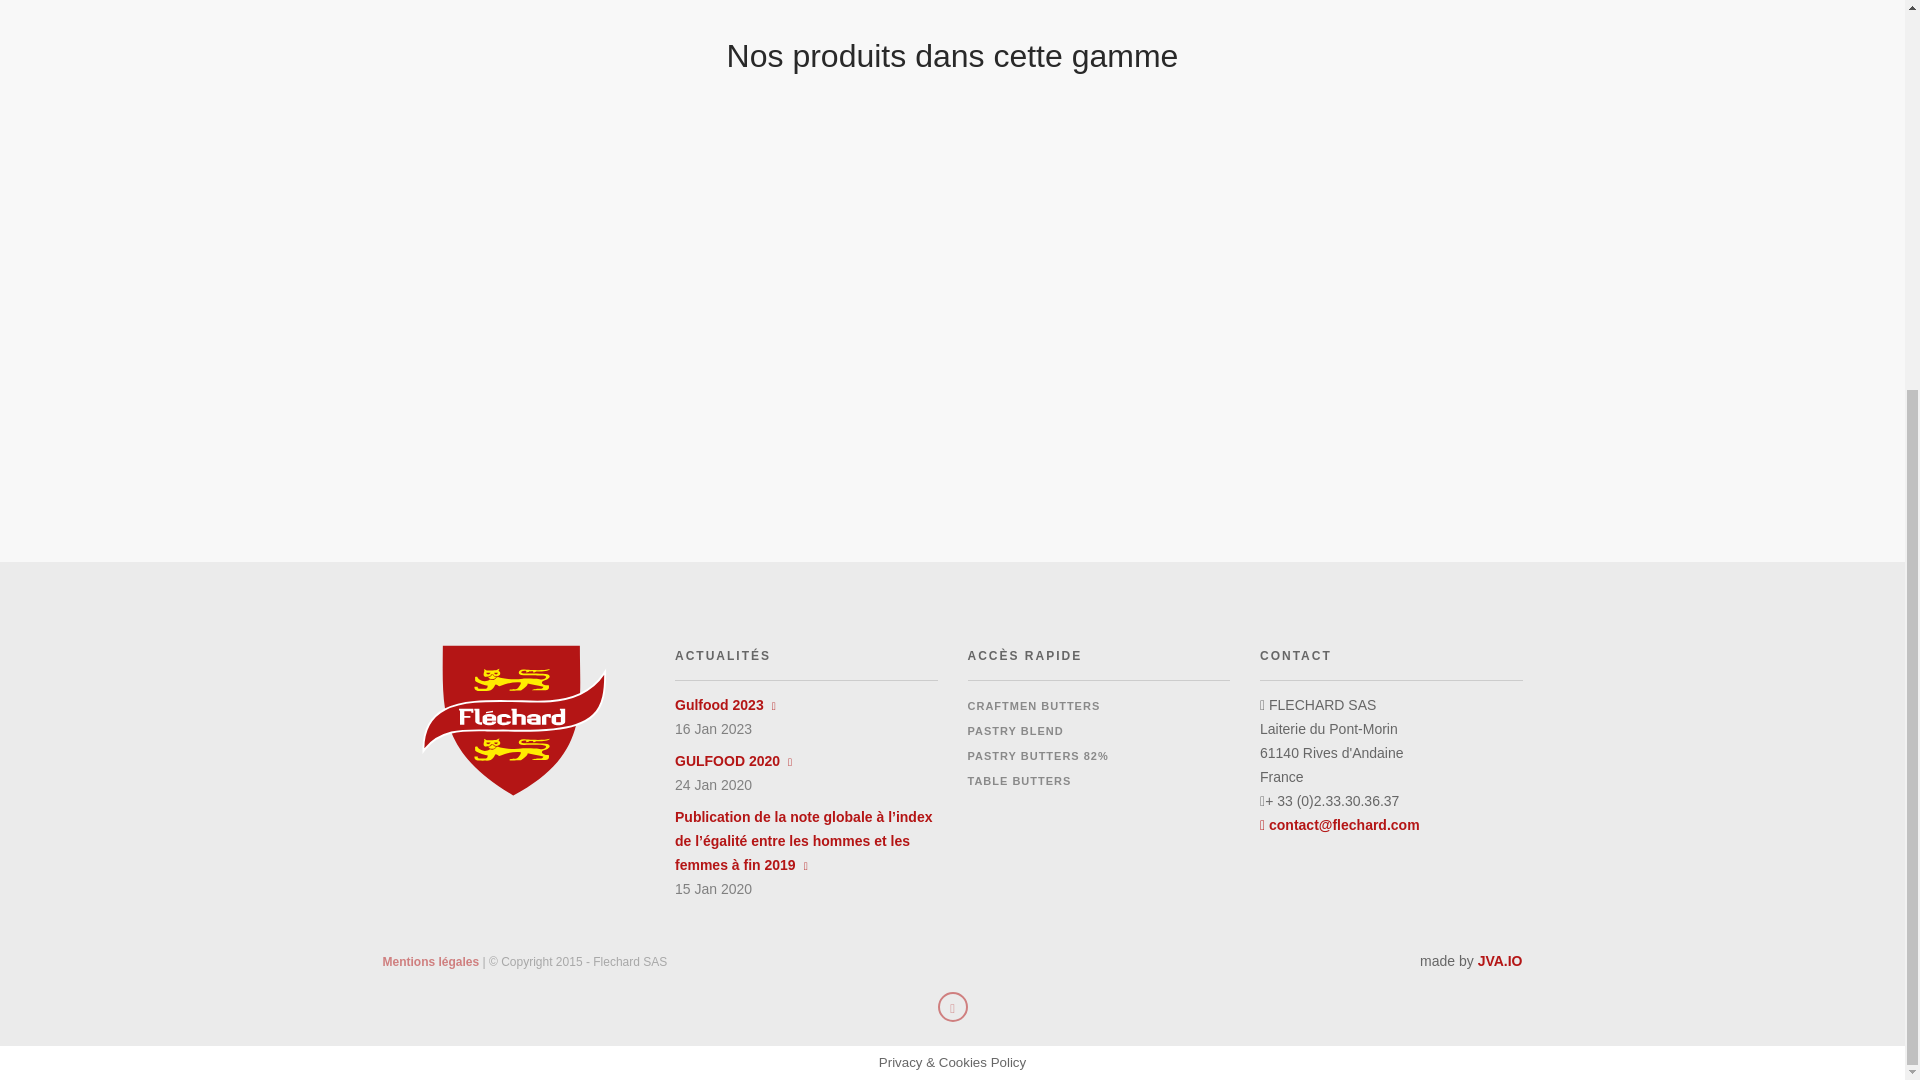  What do you see at coordinates (1500, 960) in the screenshot?
I see `JVA.IO` at bounding box center [1500, 960].